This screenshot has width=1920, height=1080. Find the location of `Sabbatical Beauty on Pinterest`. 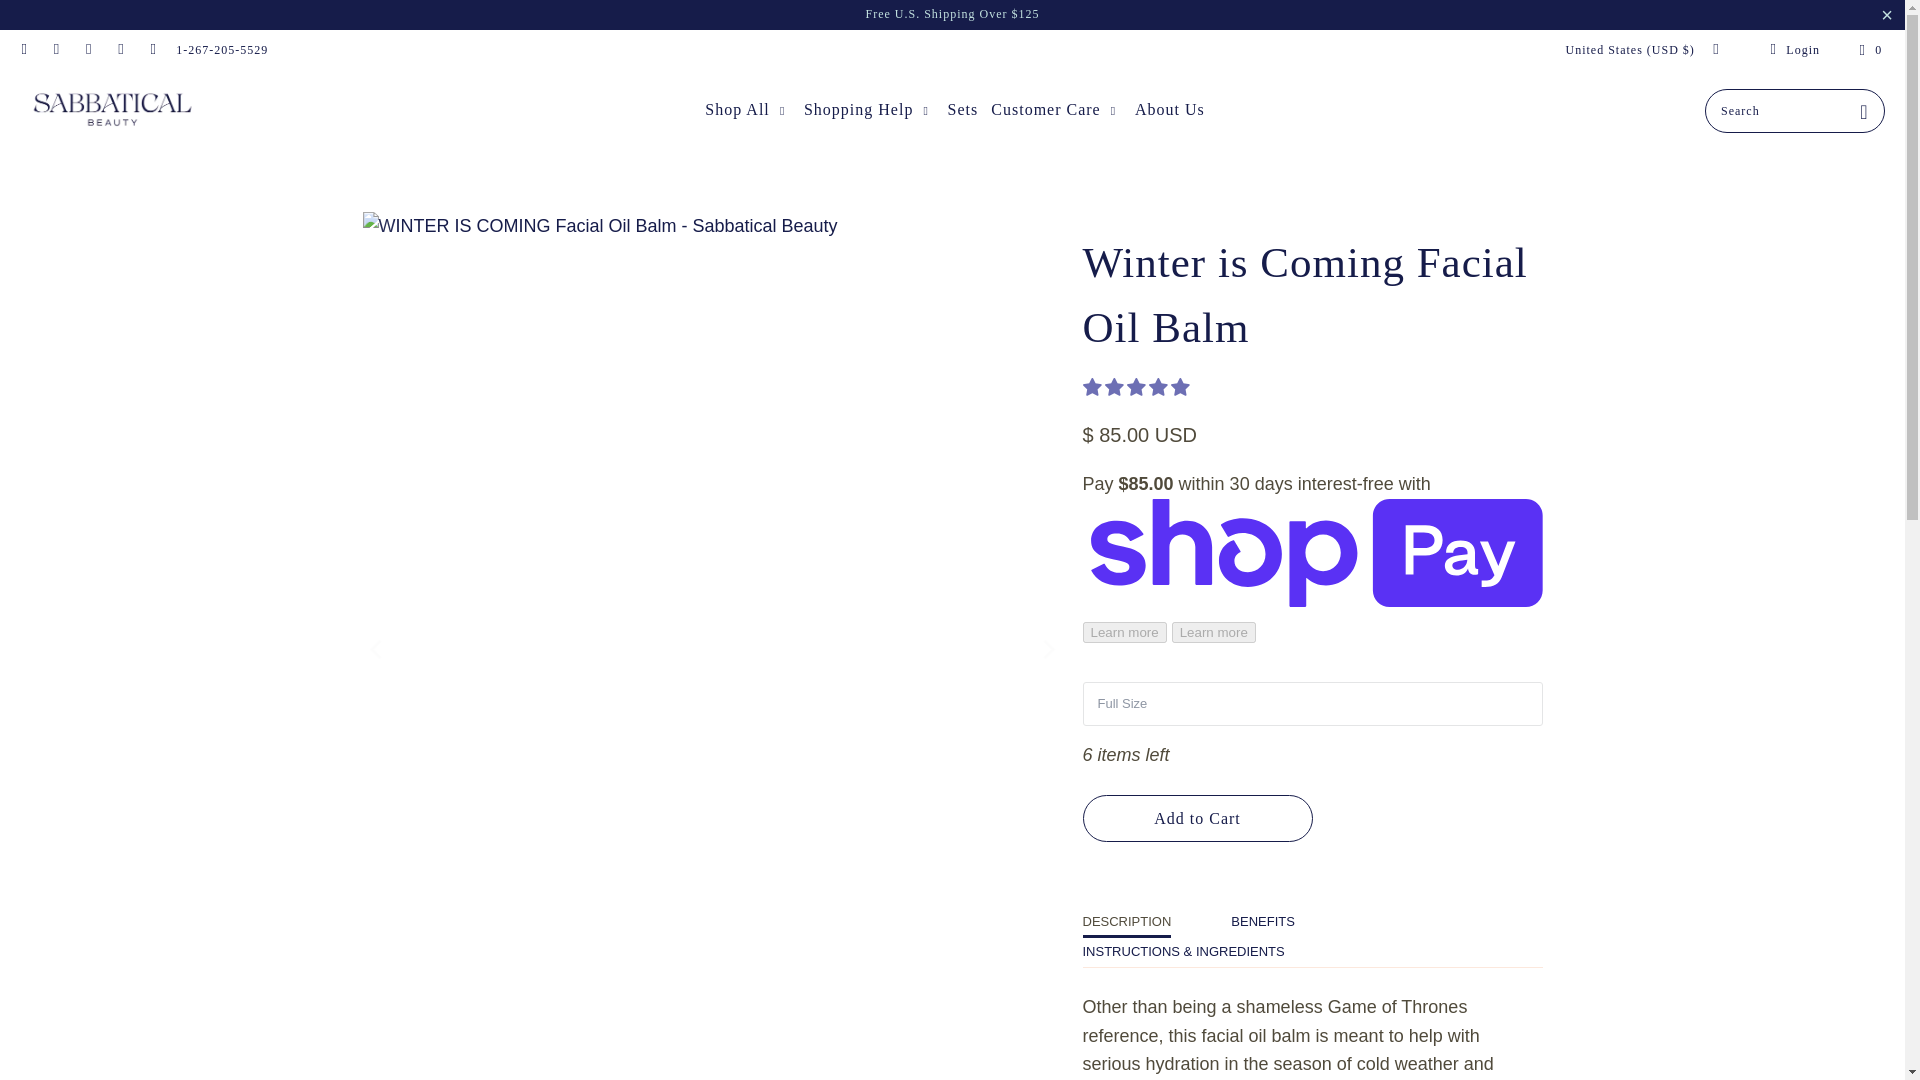

Sabbatical Beauty on Pinterest is located at coordinates (88, 50).